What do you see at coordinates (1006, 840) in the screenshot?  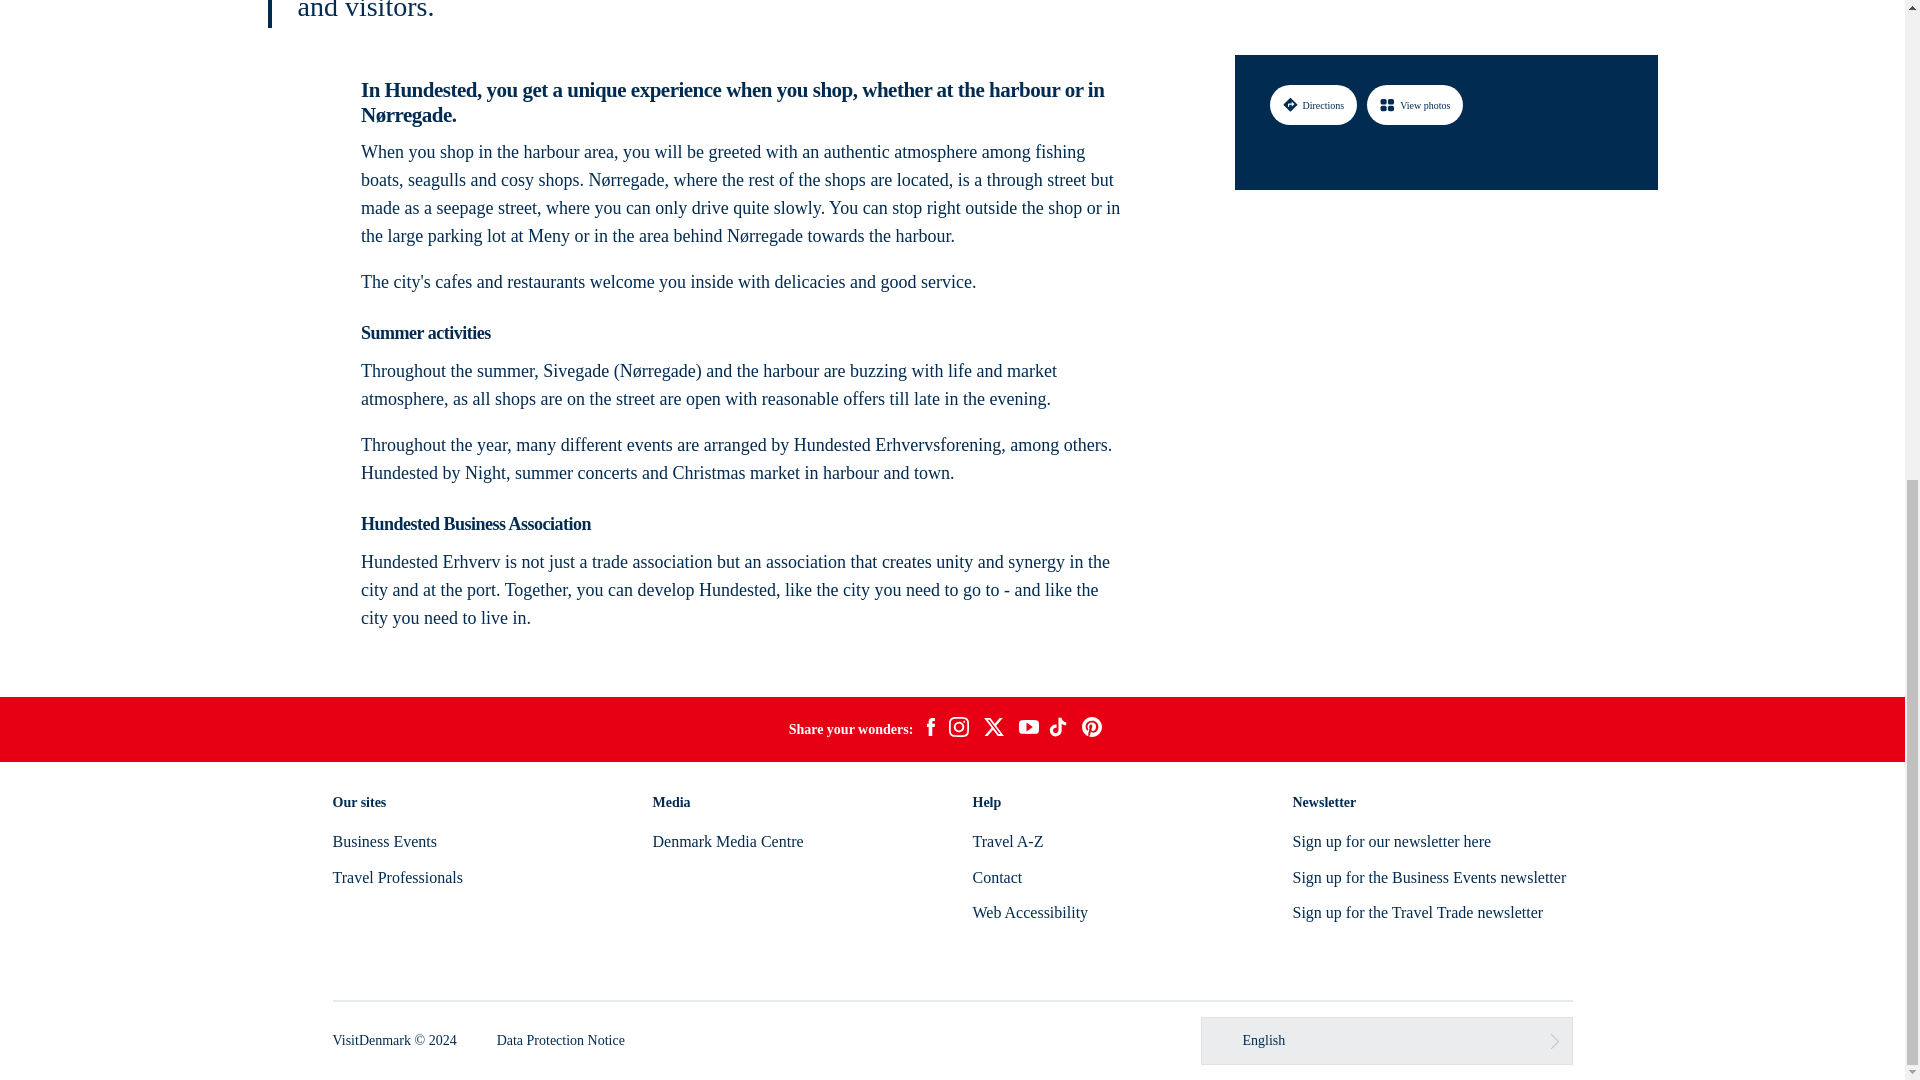 I see `Travel A-Z` at bounding box center [1006, 840].